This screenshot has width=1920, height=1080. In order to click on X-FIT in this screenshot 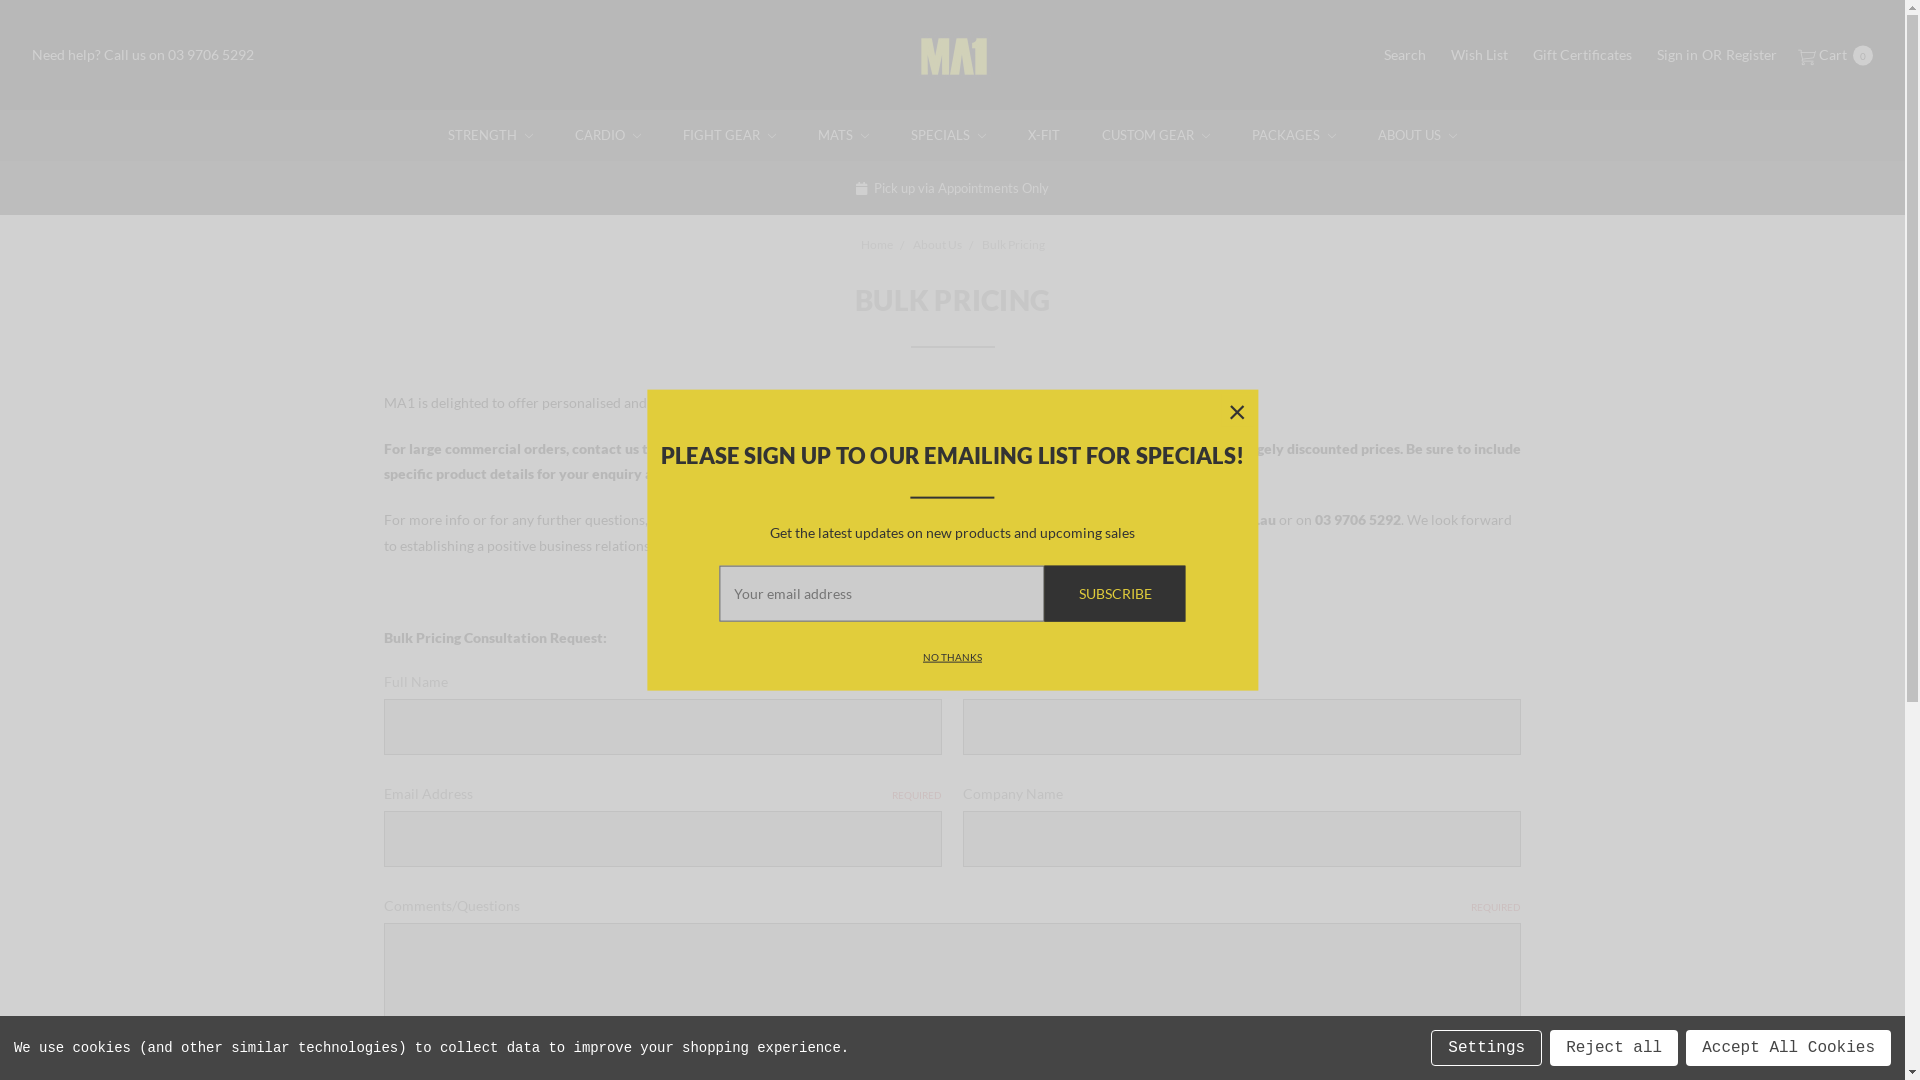, I will do `click(1044, 136)`.